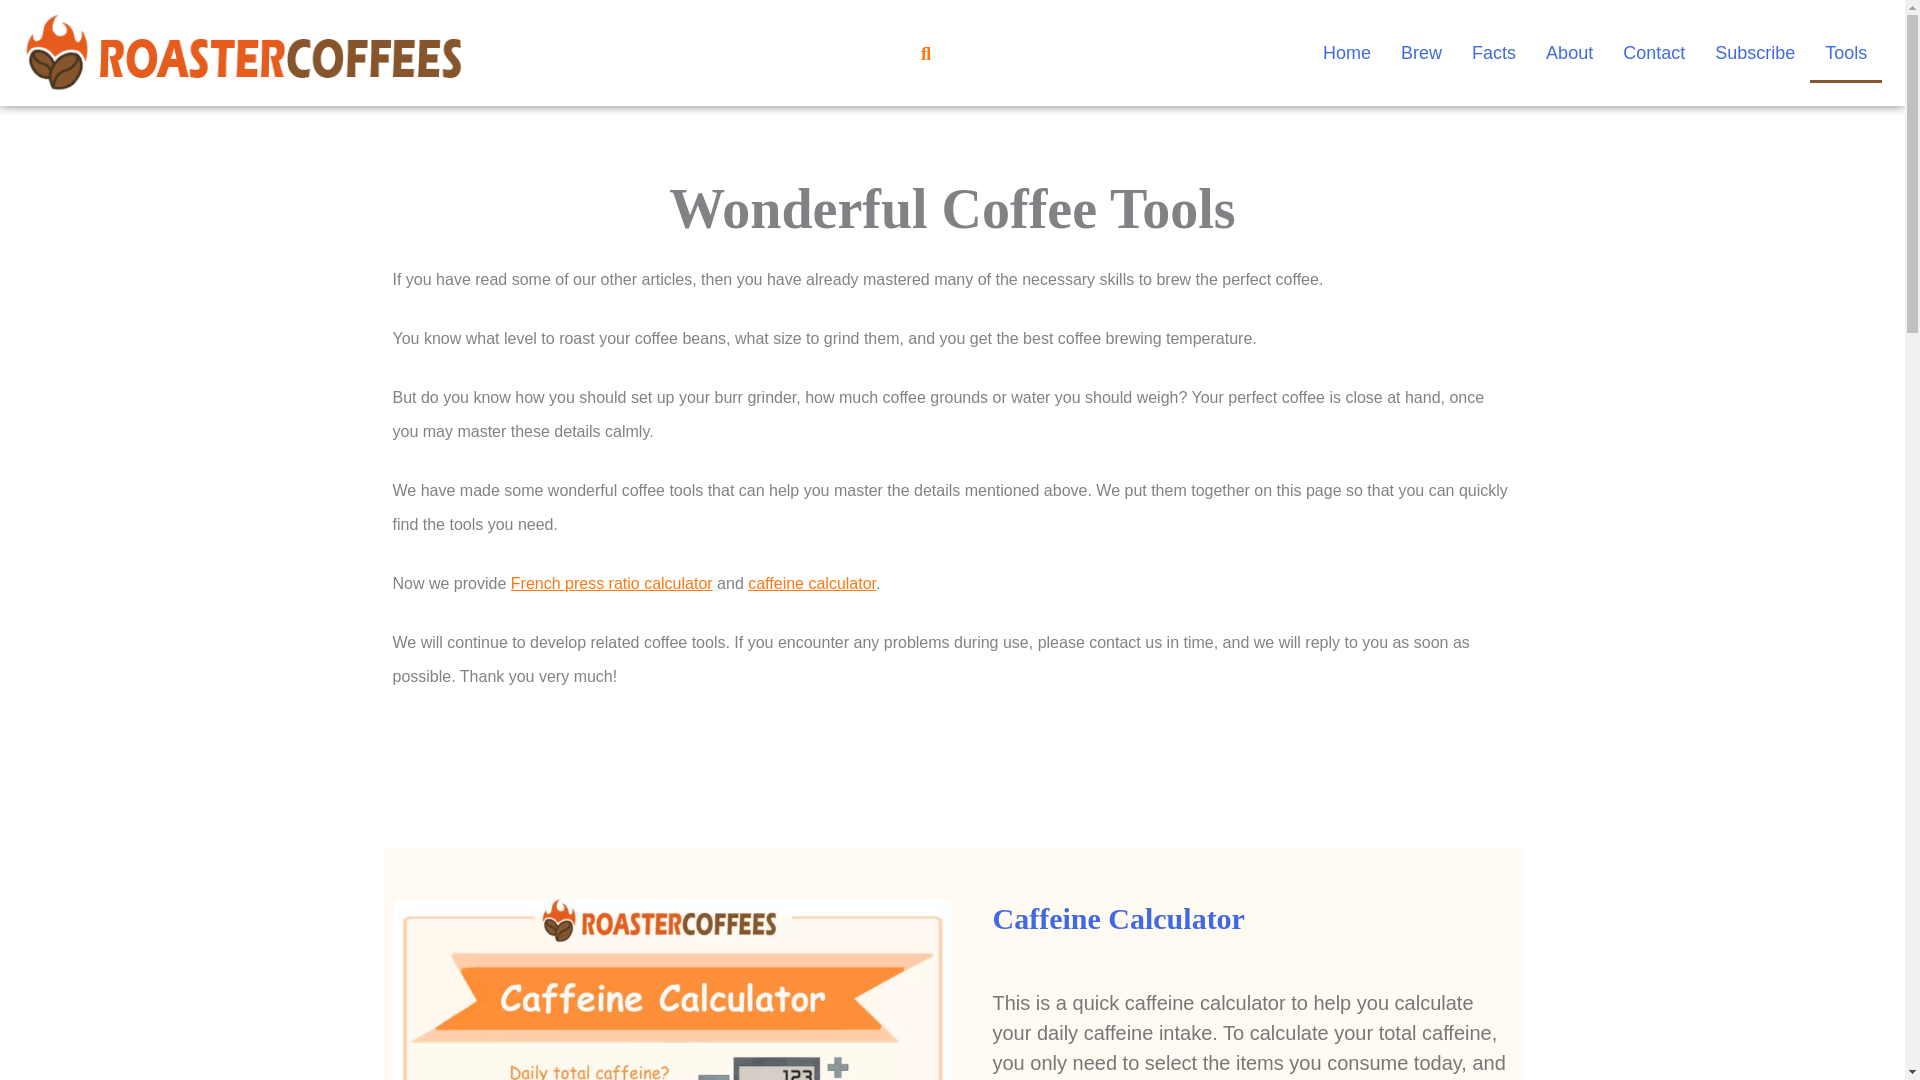 This screenshot has height=1080, width=1920. I want to click on Facts, so click(1494, 52).